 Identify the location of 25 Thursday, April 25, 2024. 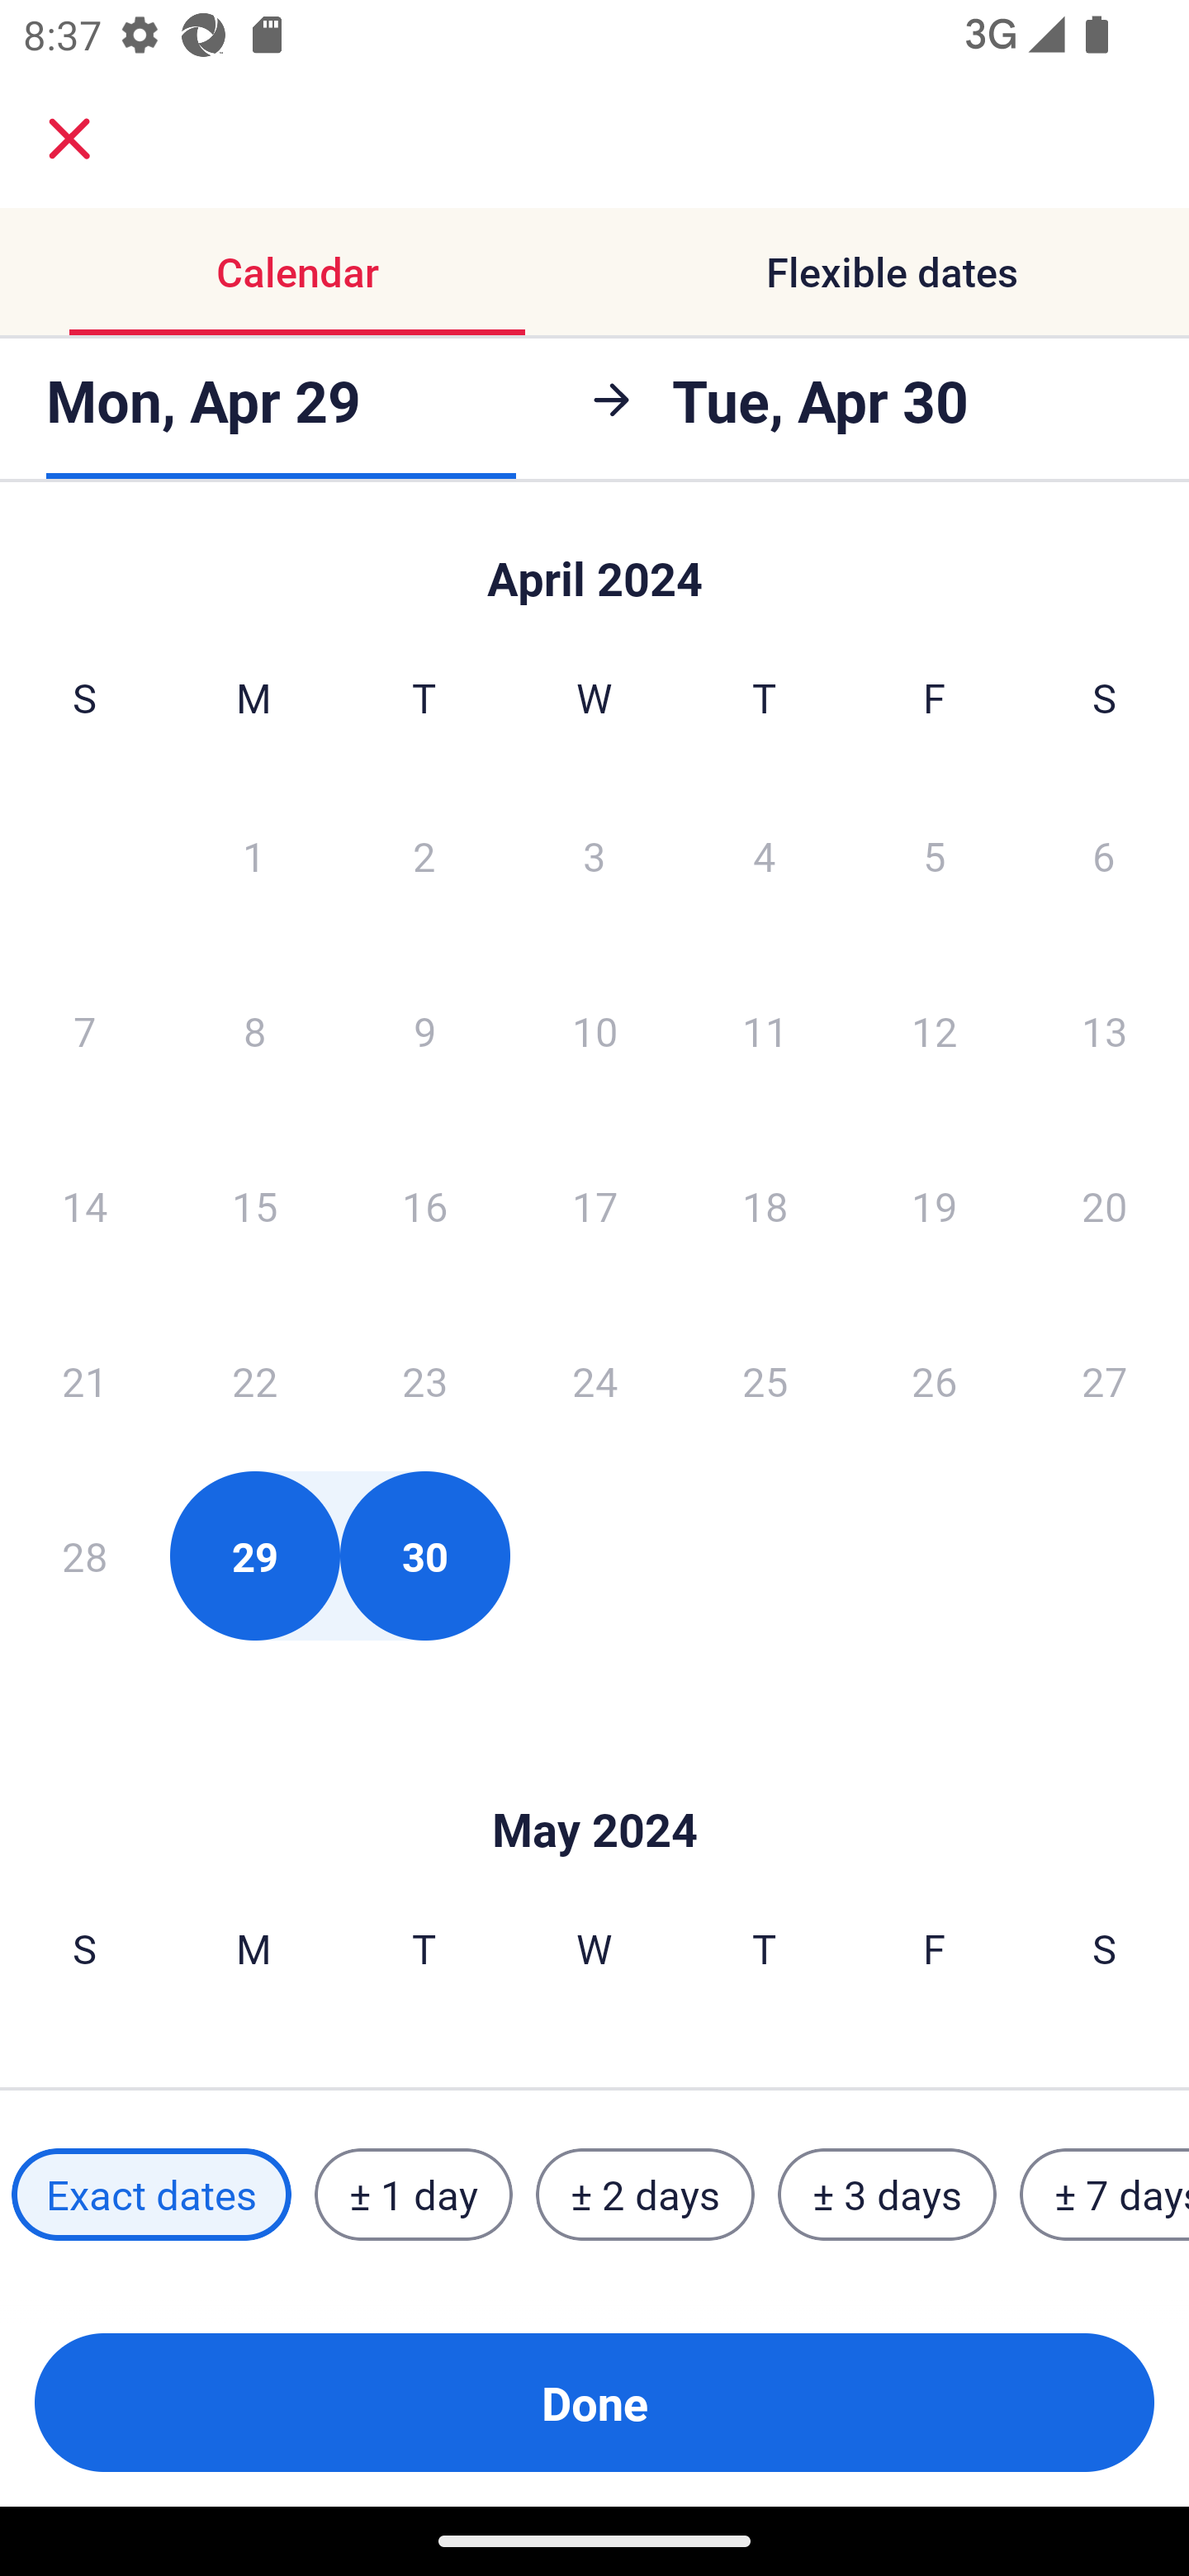
(765, 1380).